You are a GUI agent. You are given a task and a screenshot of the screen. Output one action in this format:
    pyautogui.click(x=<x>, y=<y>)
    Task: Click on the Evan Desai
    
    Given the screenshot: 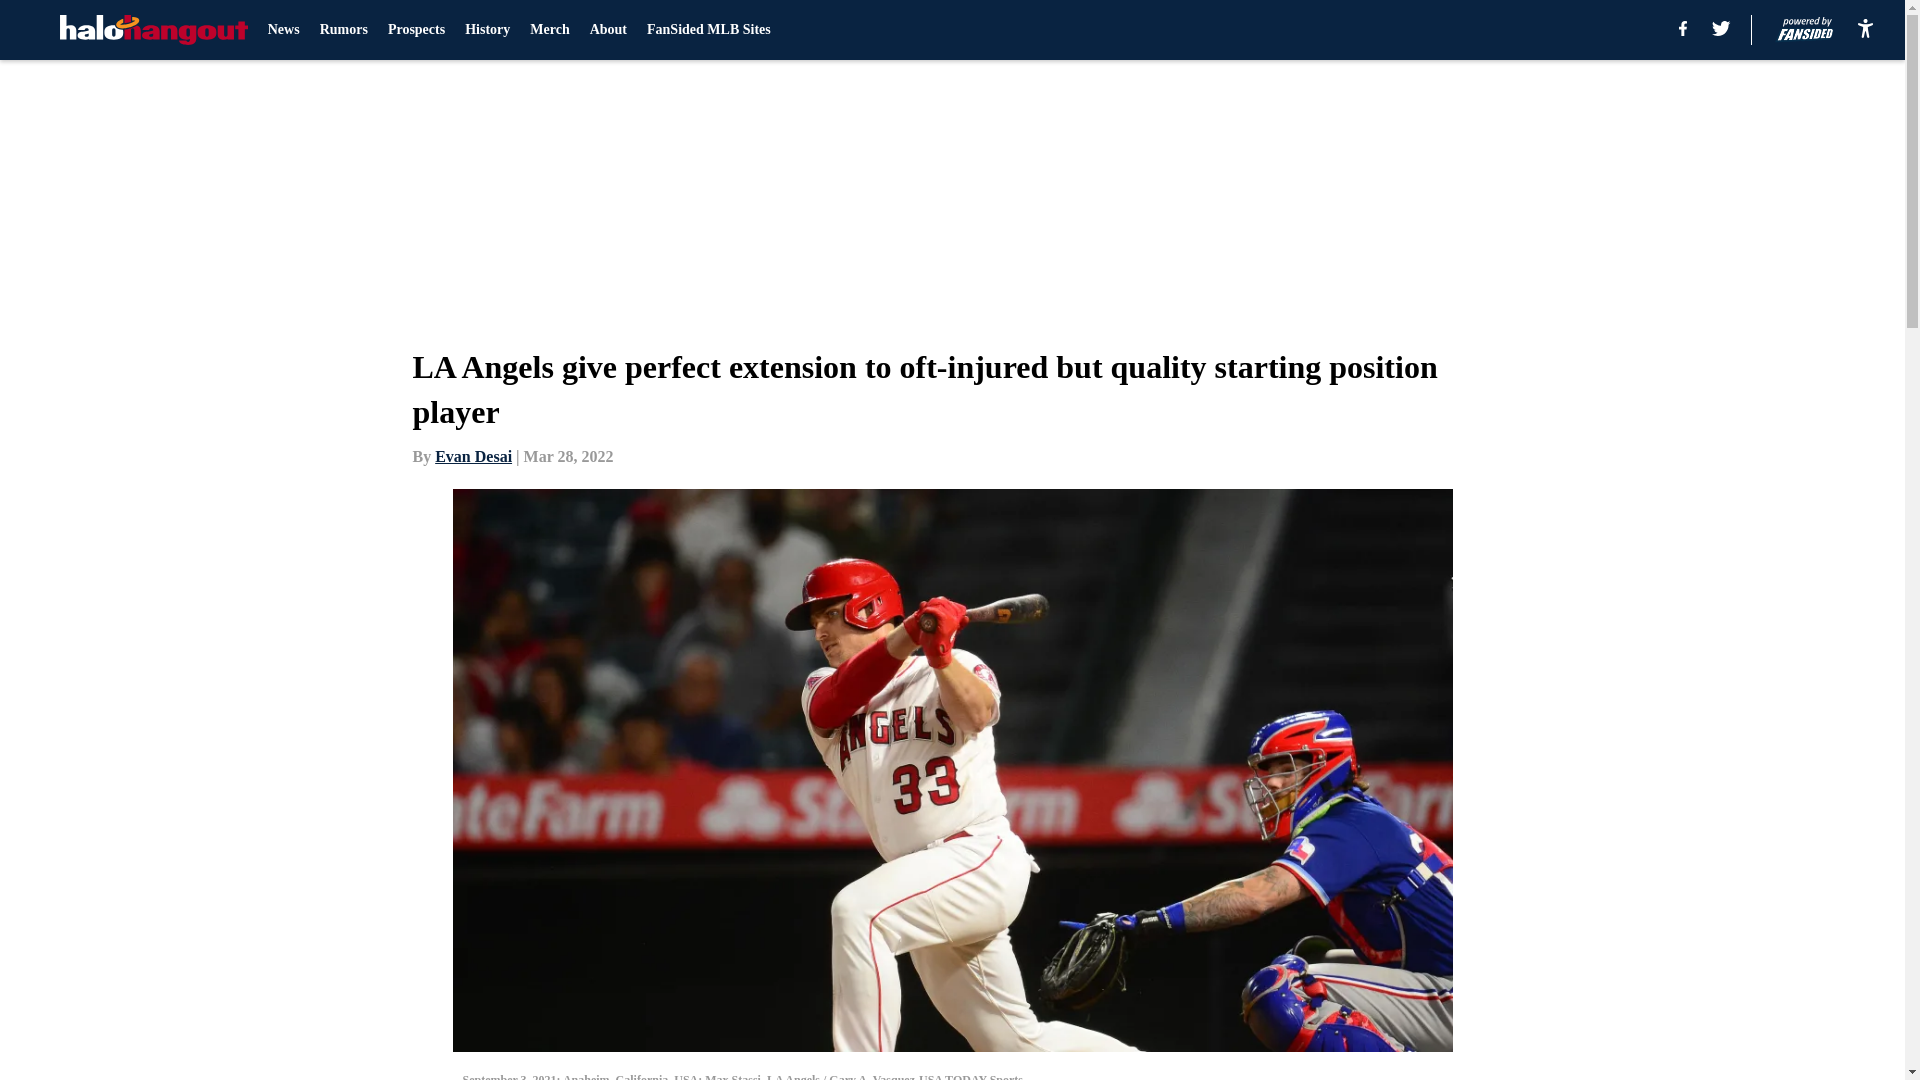 What is the action you would take?
    pyautogui.click(x=474, y=456)
    